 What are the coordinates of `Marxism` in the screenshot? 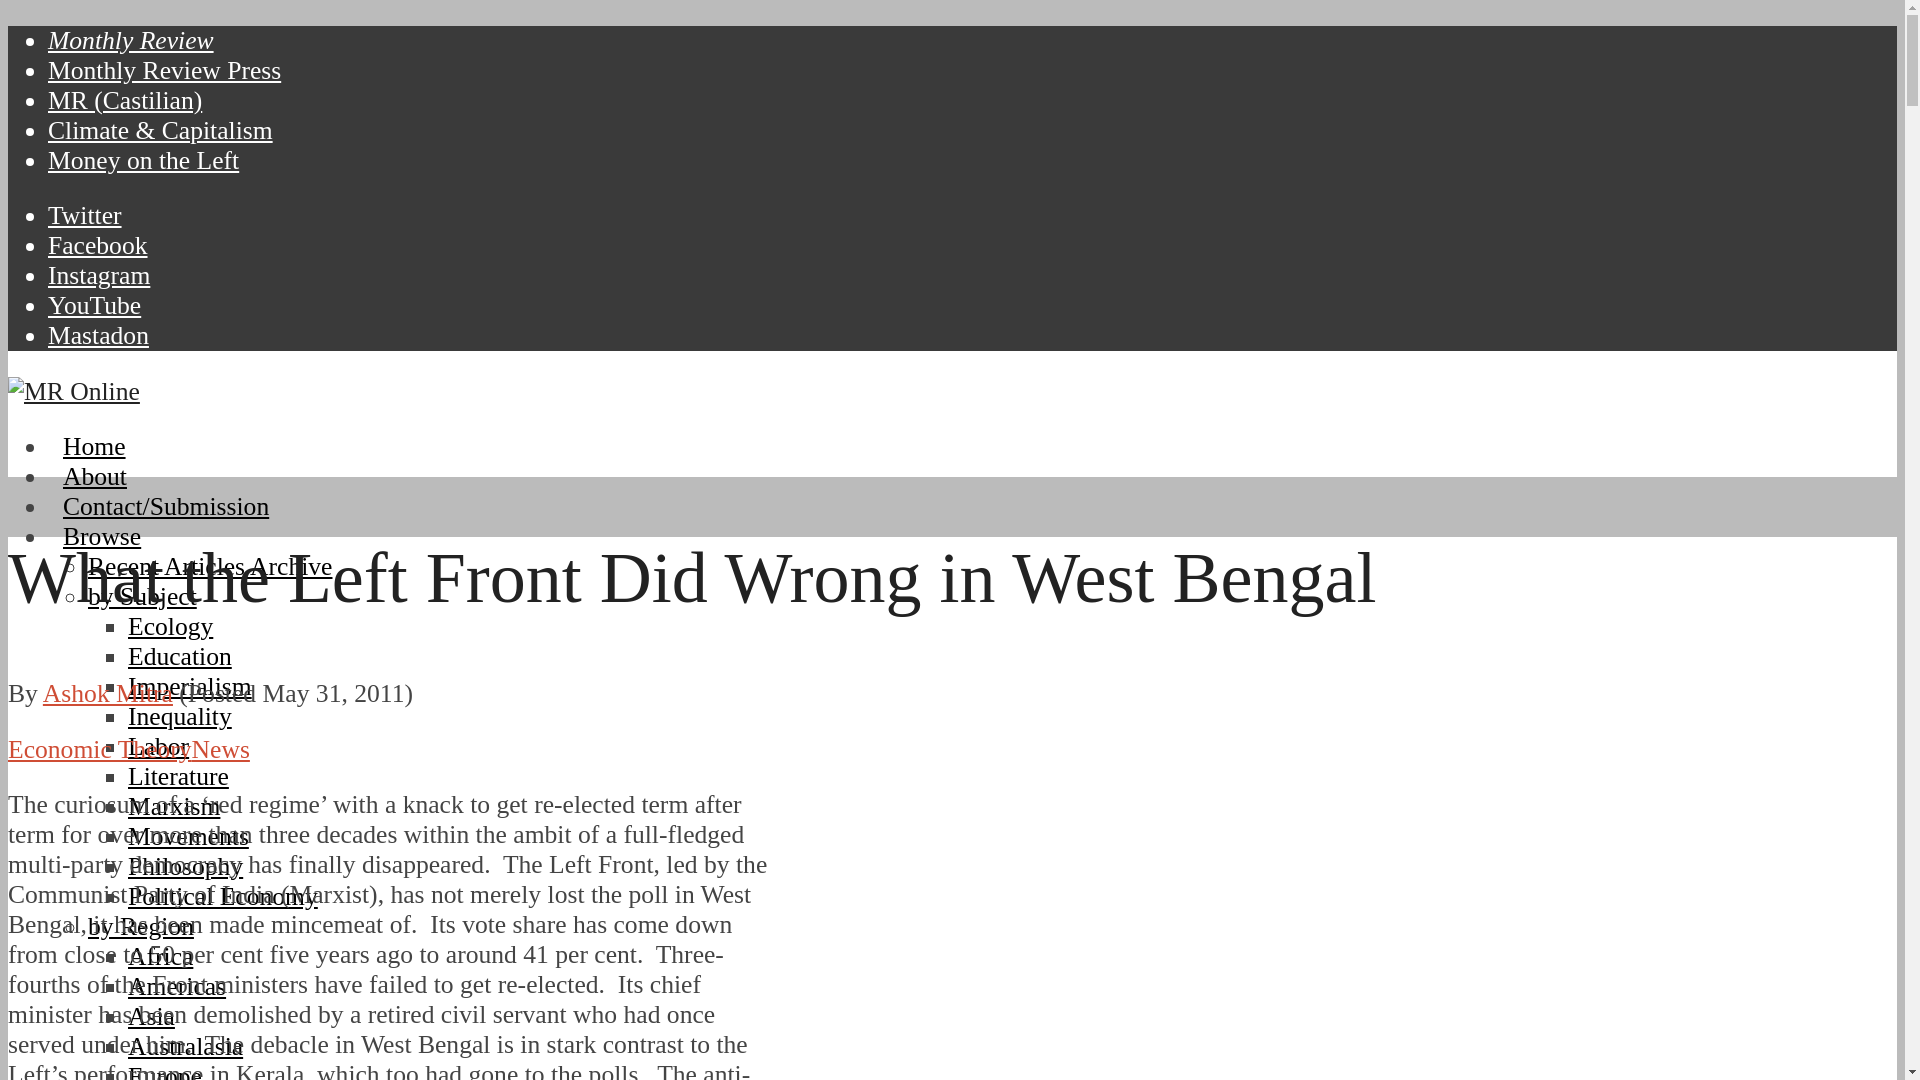 It's located at (174, 806).